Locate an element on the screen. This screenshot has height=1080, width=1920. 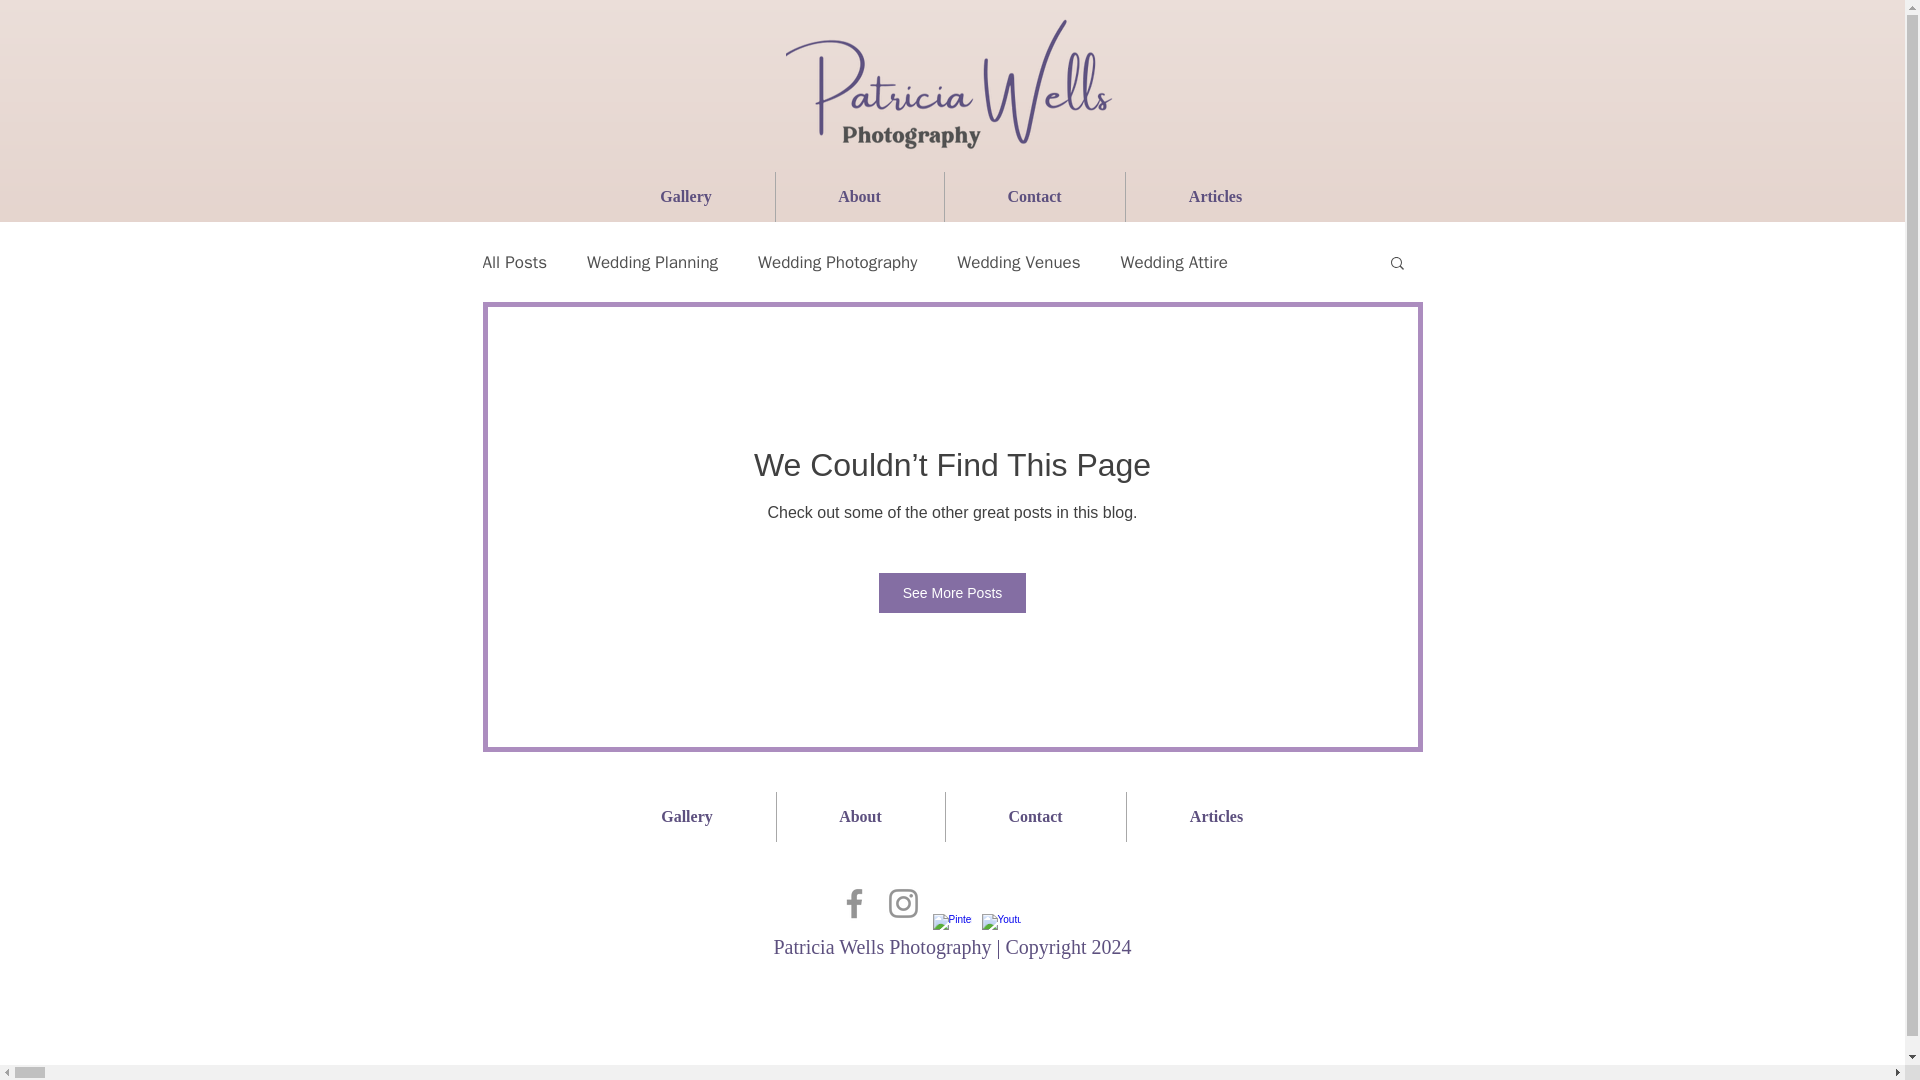
Articles is located at coordinates (1215, 816).